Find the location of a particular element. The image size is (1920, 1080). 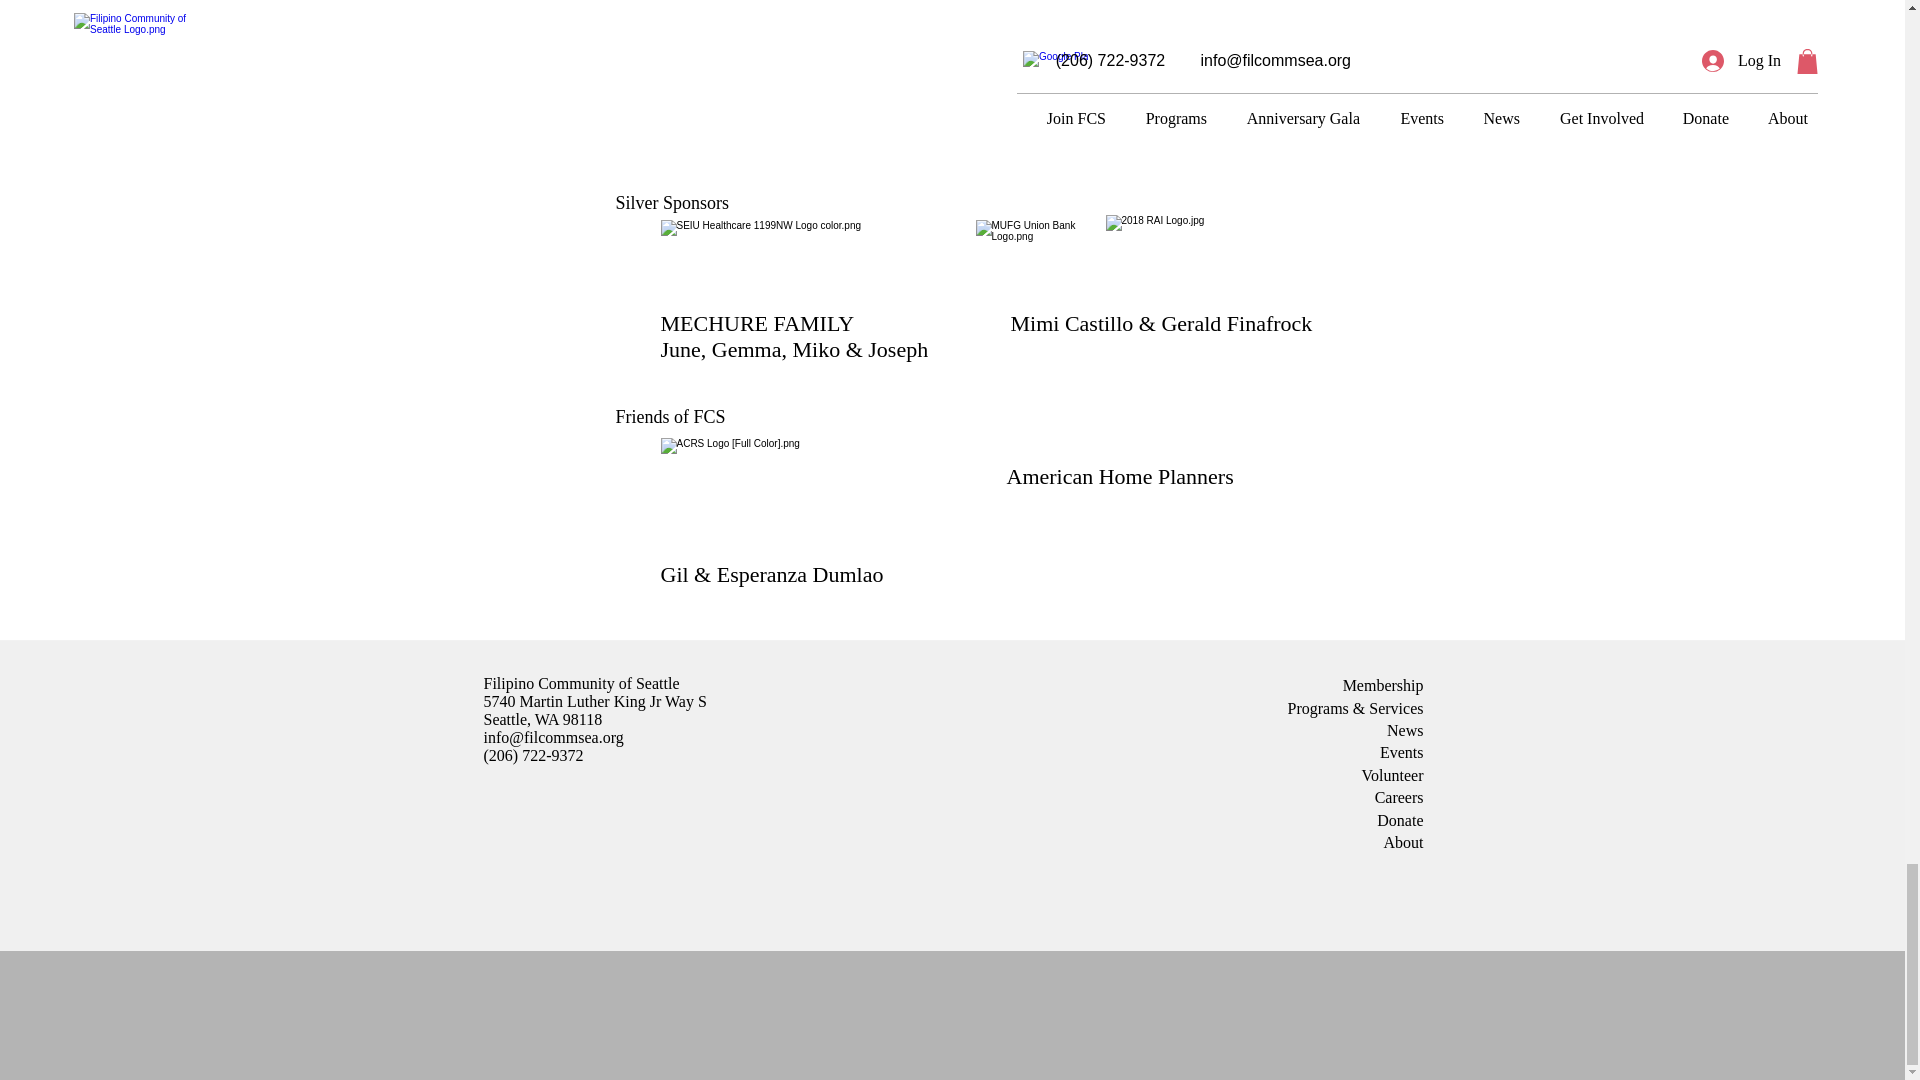

Volunteer is located at coordinates (1392, 775).